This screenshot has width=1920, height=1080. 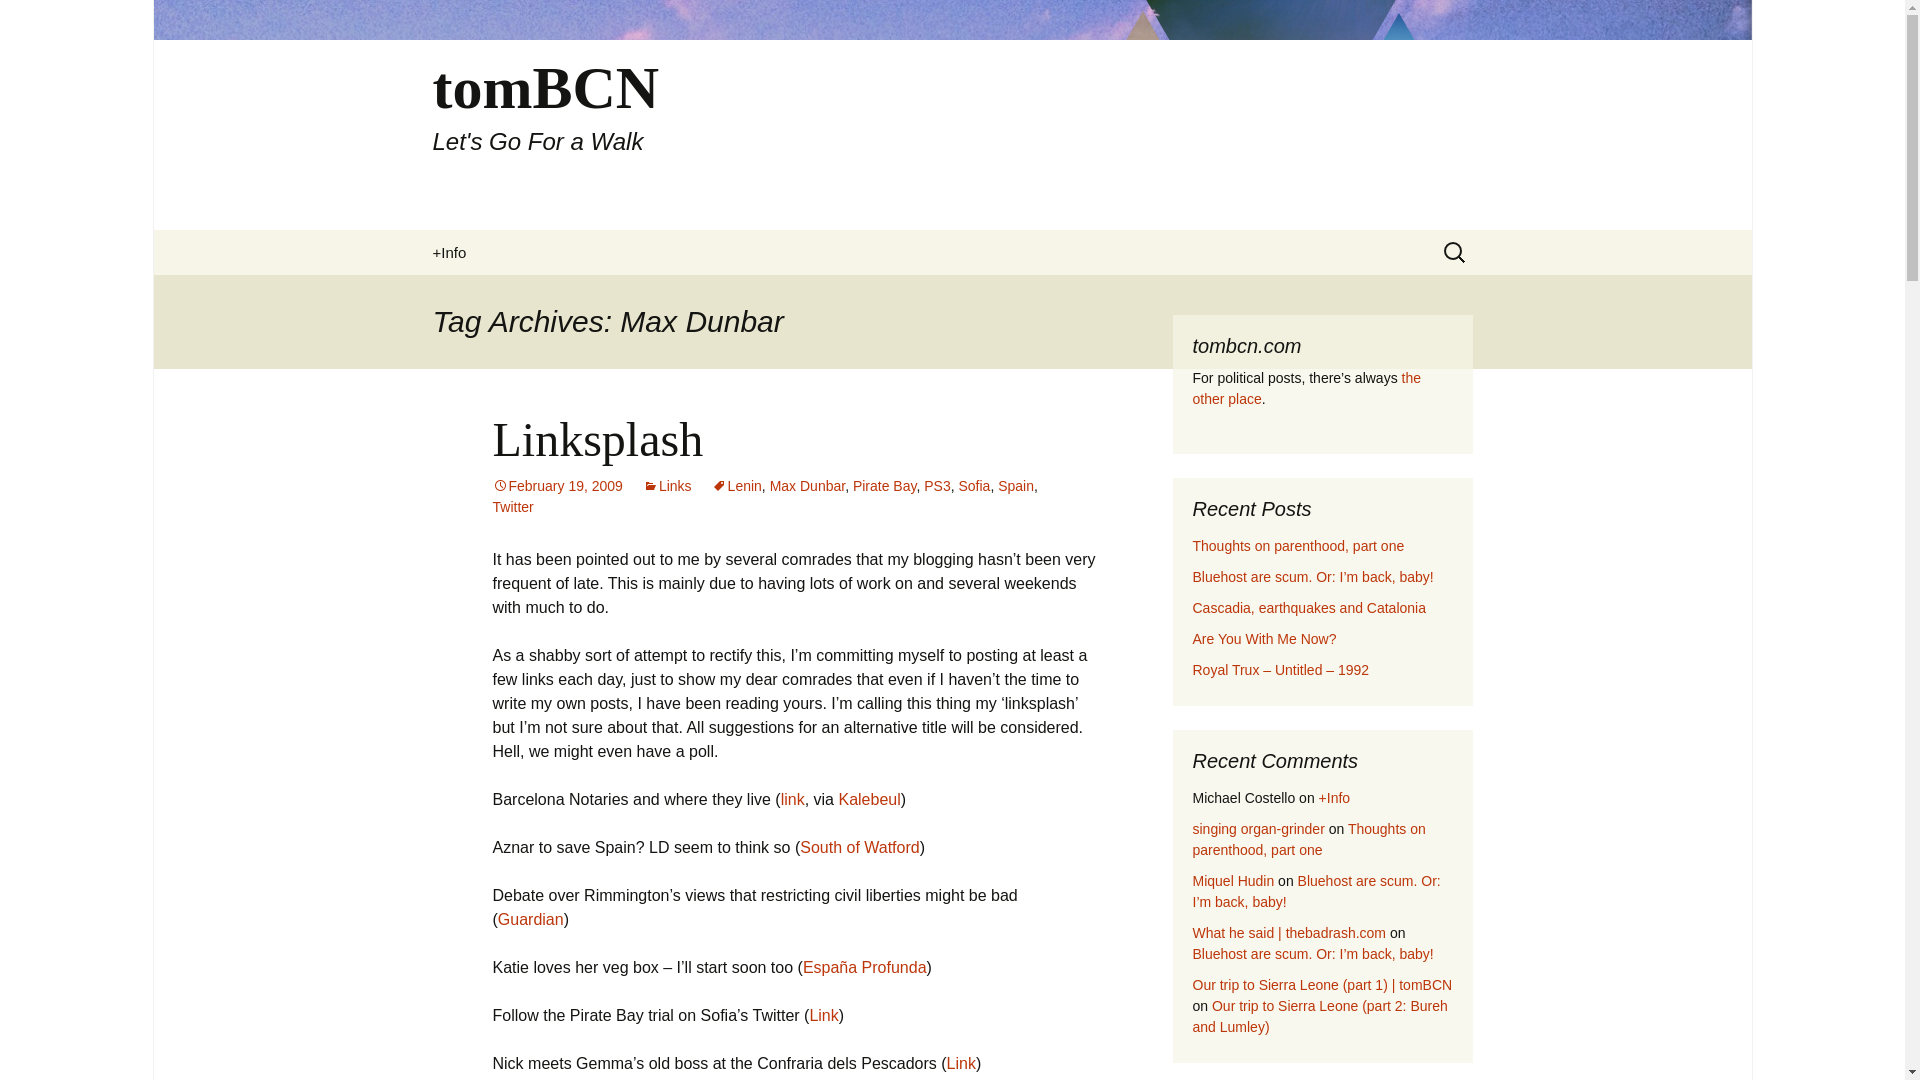 I want to click on Link, so click(x=1233, y=880).